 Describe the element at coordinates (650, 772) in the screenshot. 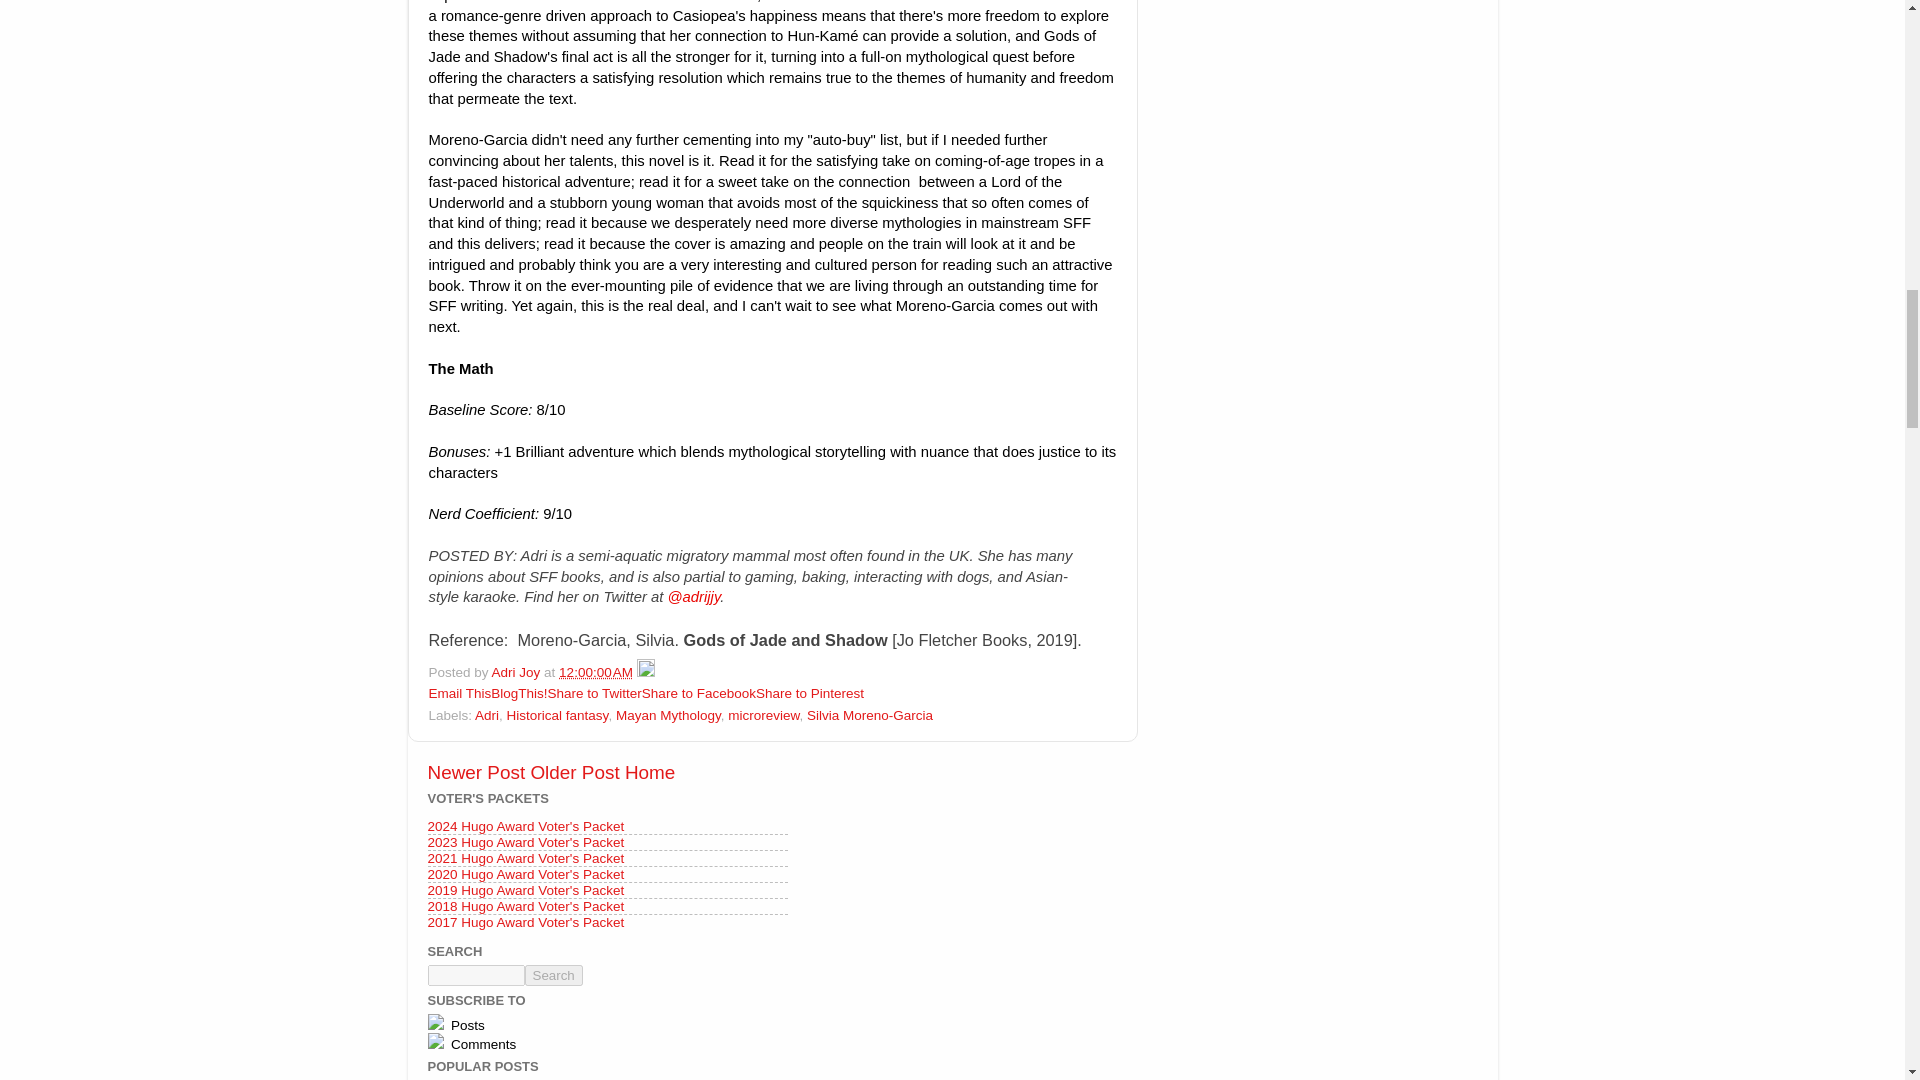

I see `Home` at that location.